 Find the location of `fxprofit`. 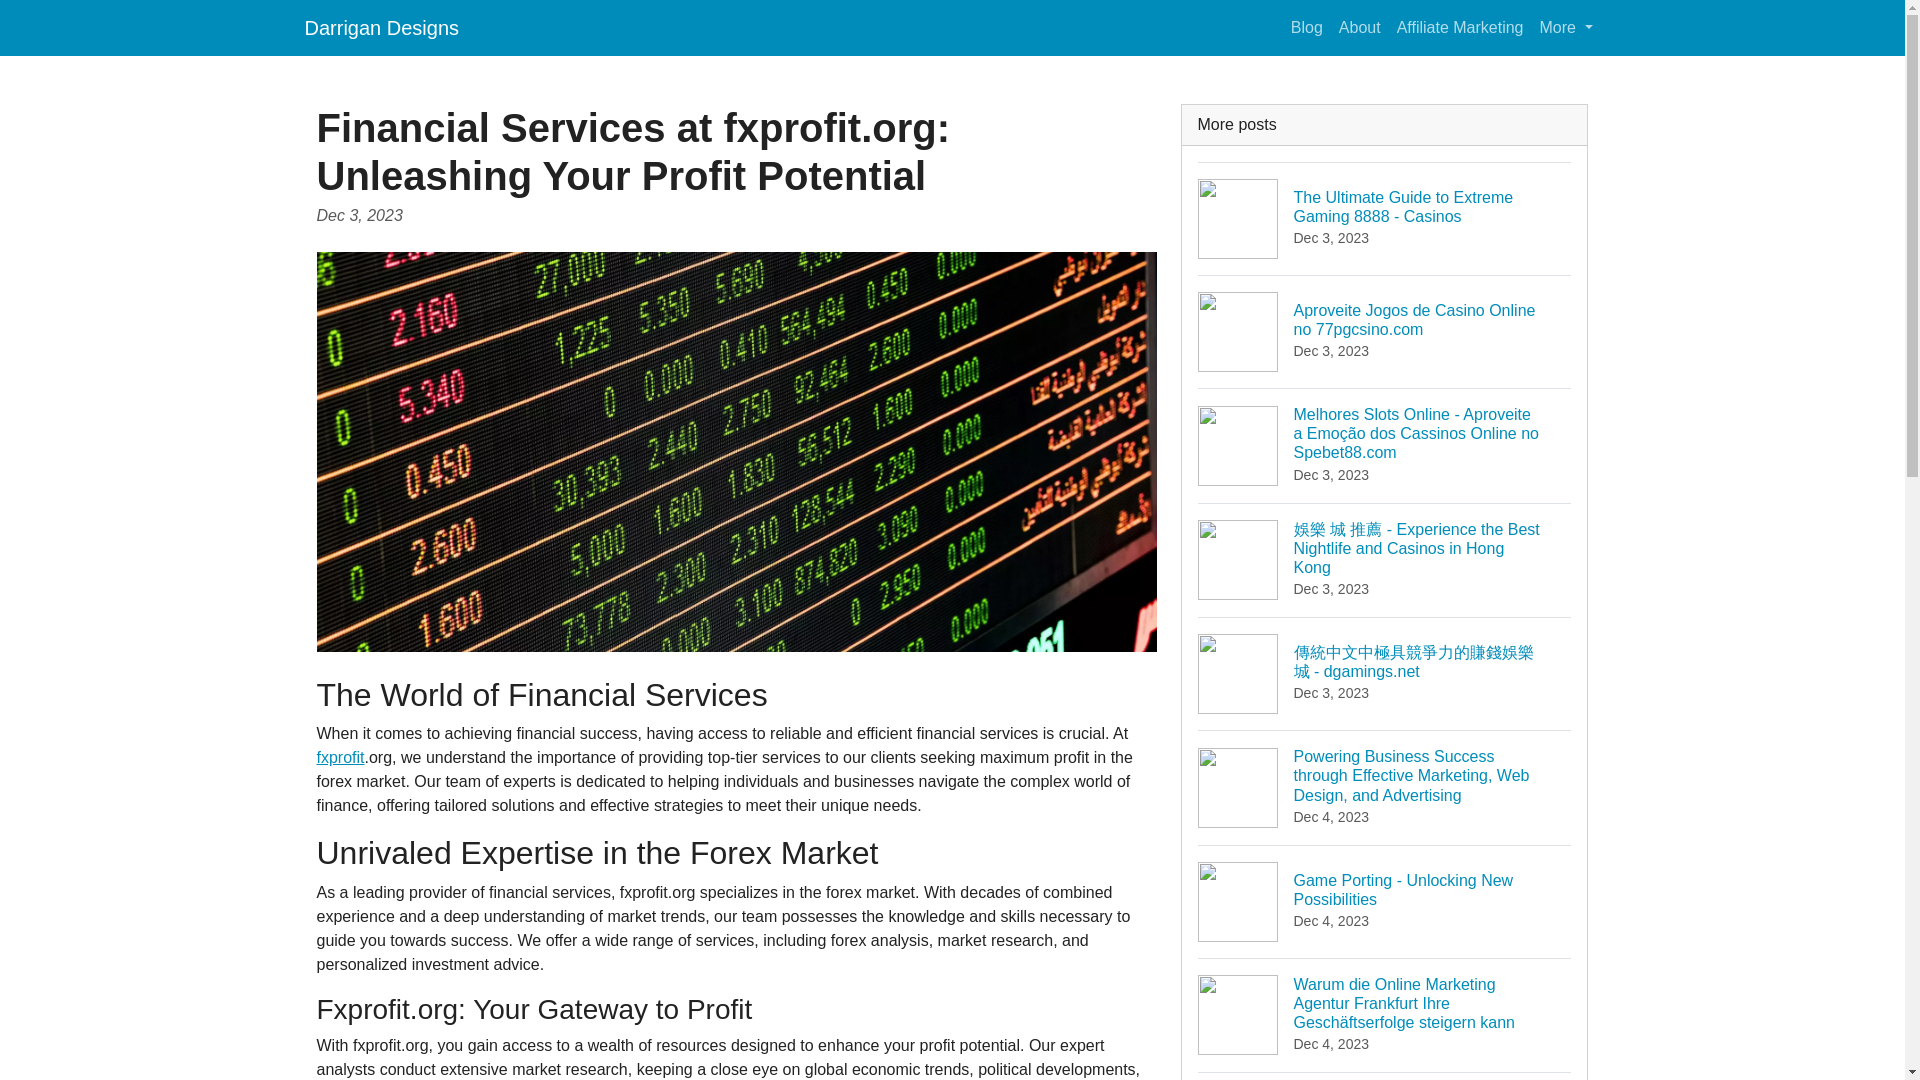

fxprofit is located at coordinates (340, 757).